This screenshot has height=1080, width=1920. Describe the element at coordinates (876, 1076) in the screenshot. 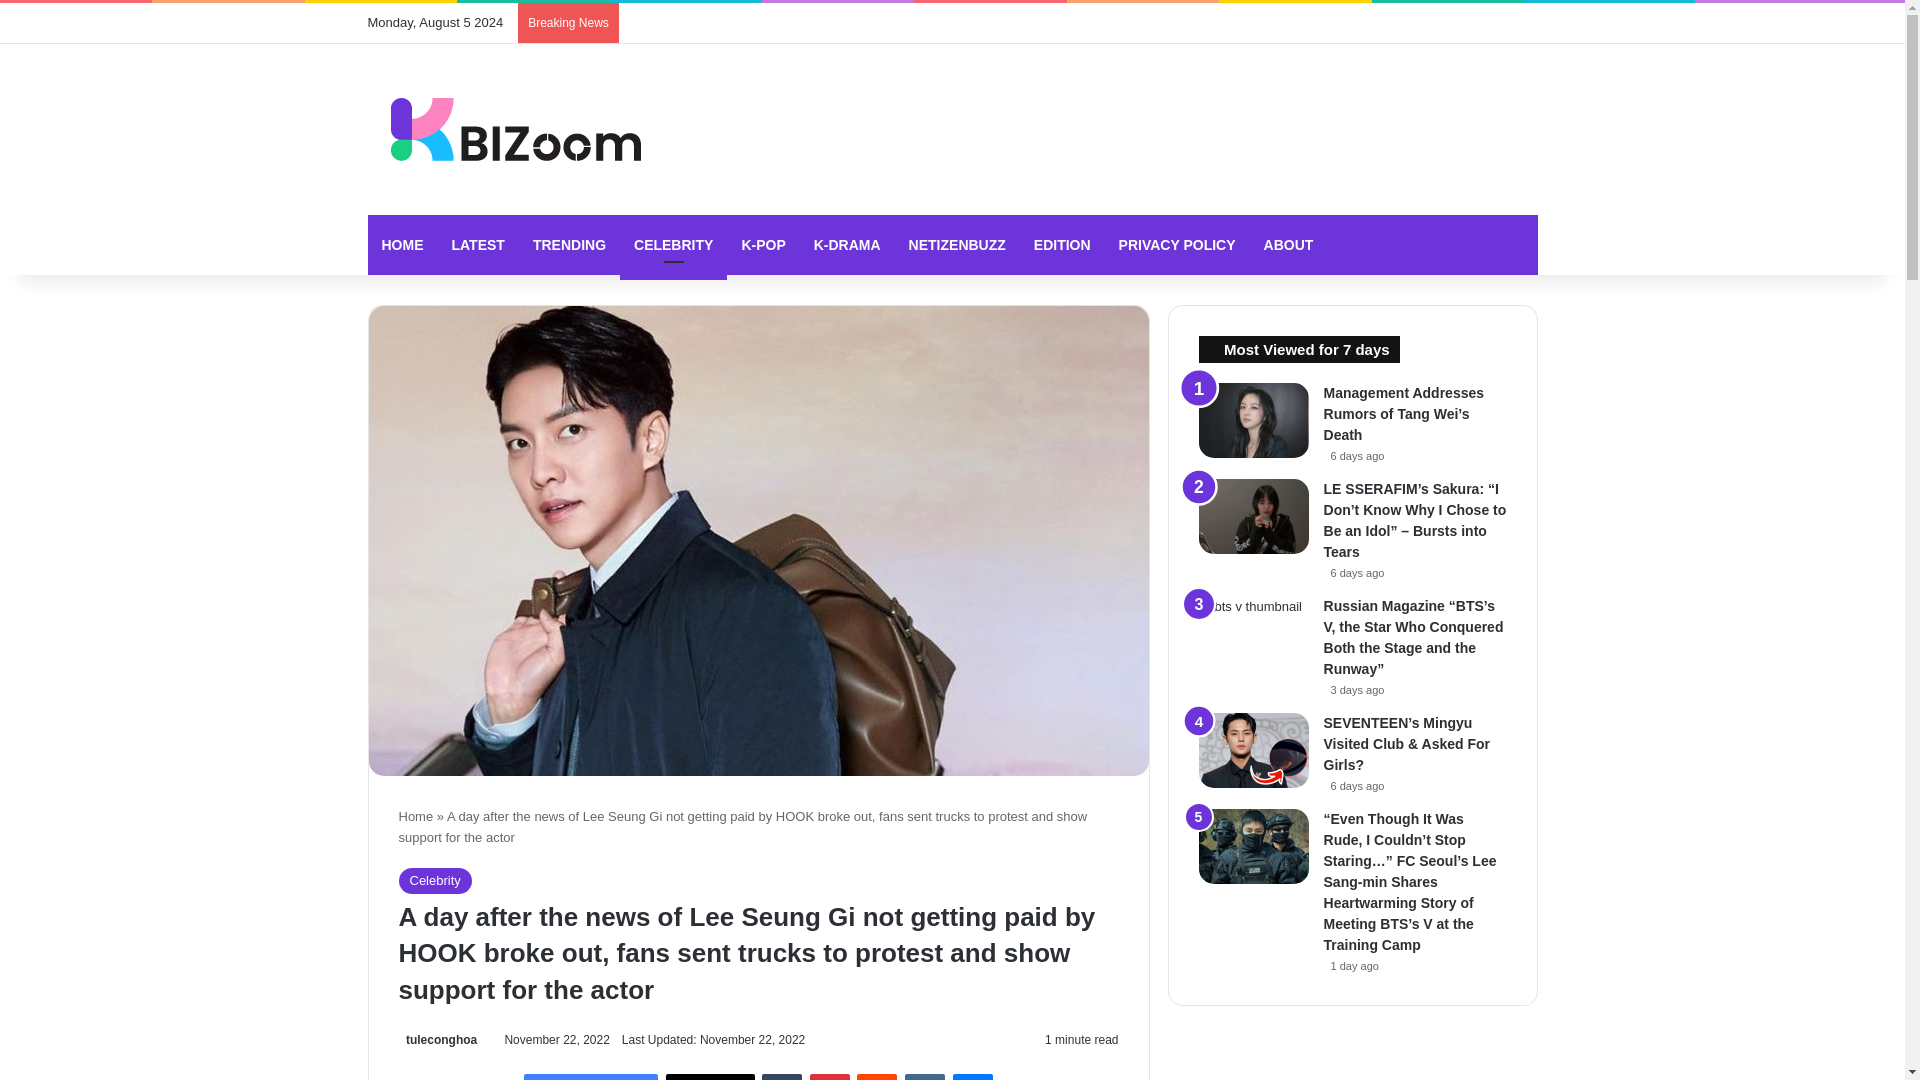

I see `Reddit` at that location.